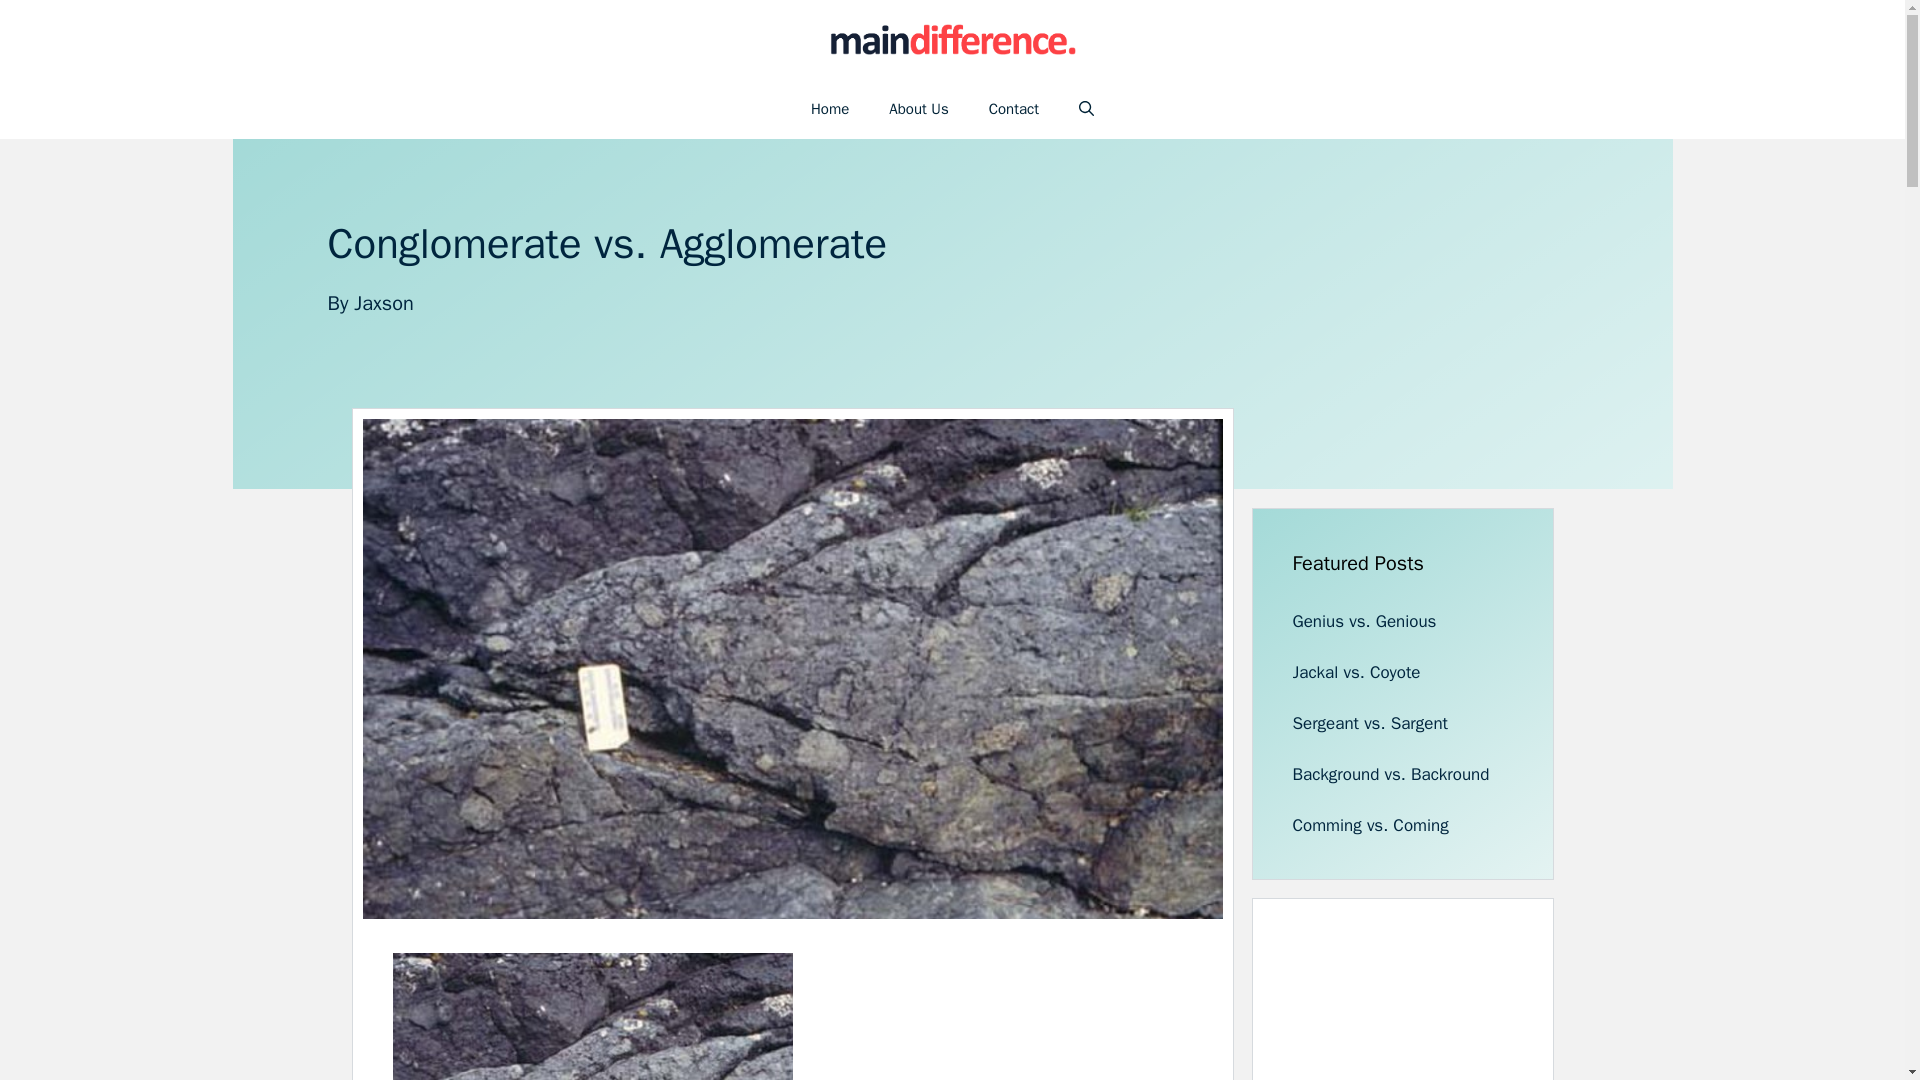 Image resolution: width=1920 pixels, height=1080 pixels. What do you see at coordinates (1370, 825) in the screenshot?
I see `Comming vs. Coming` at bounding box center [1370, 825].